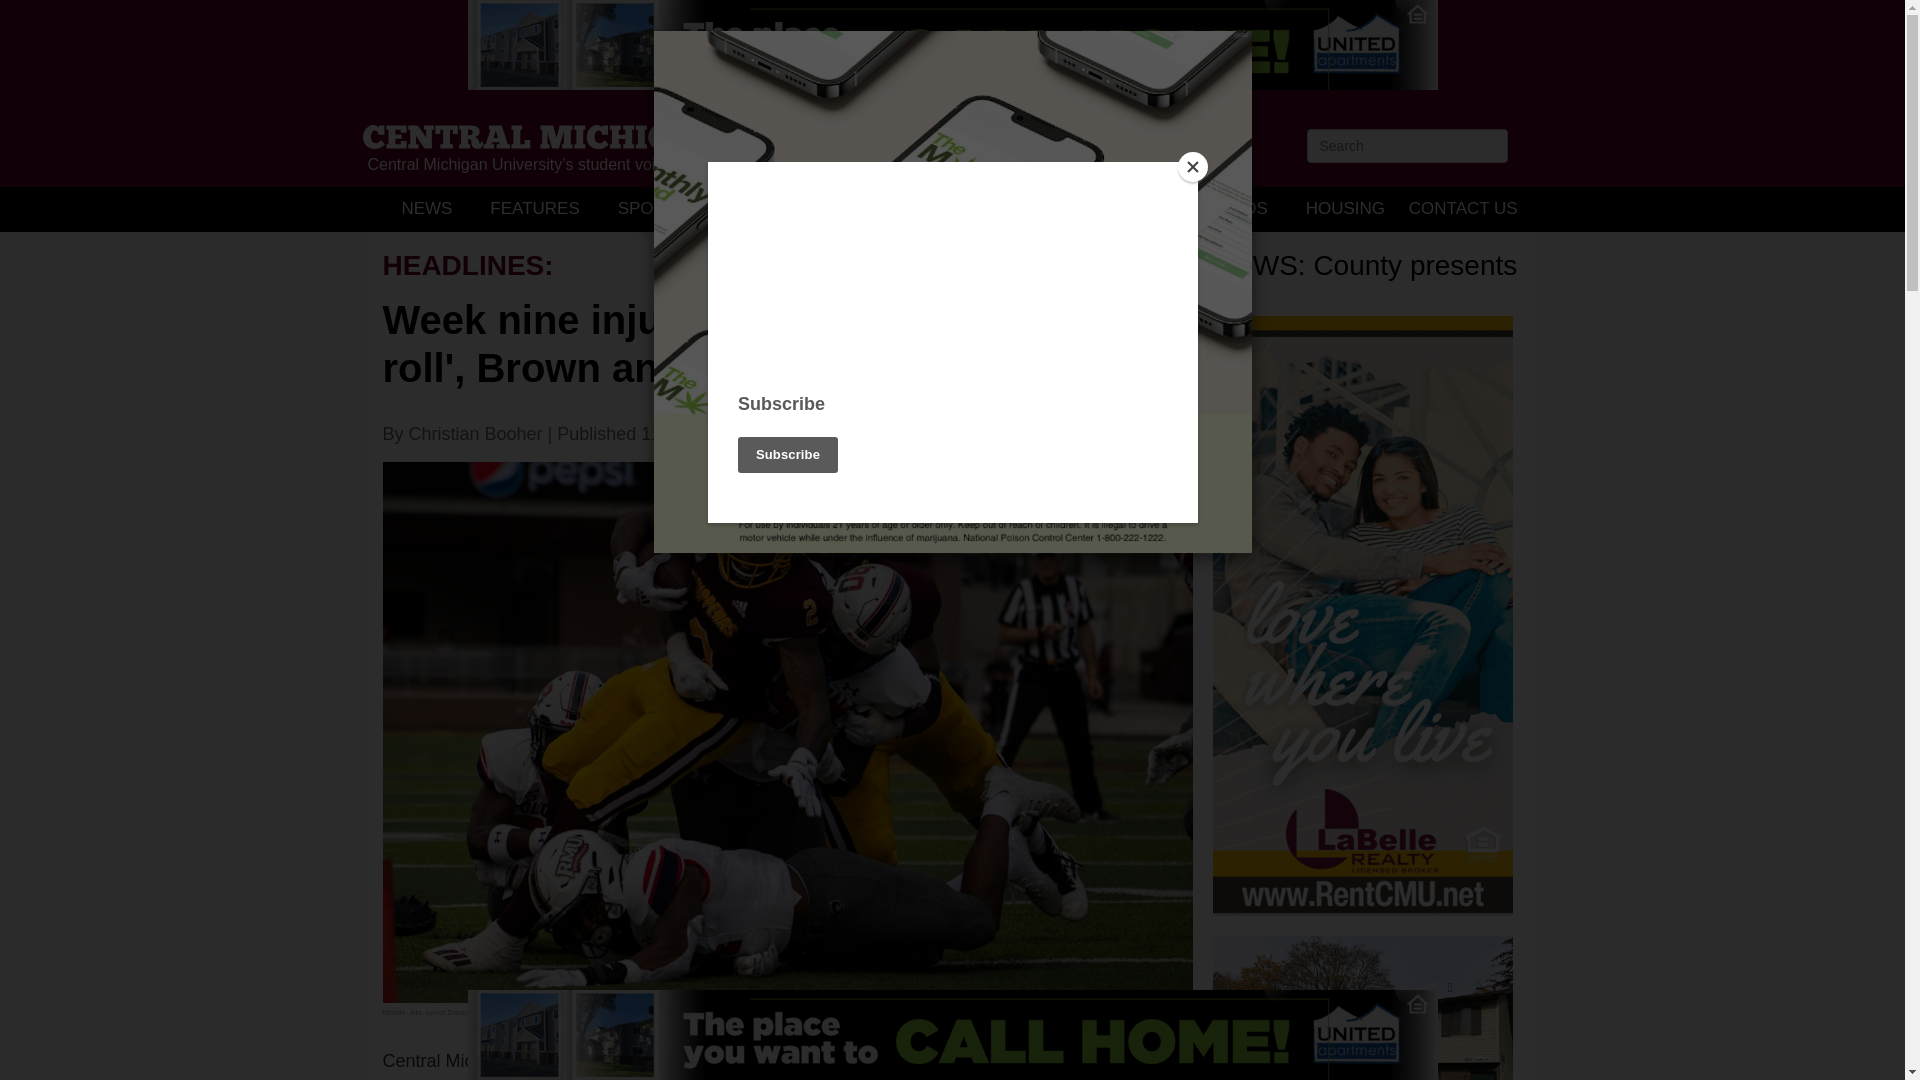  Describe the element at coordinates (953, 1035) in the screenshot. I see `CMUApts.com` at that location.